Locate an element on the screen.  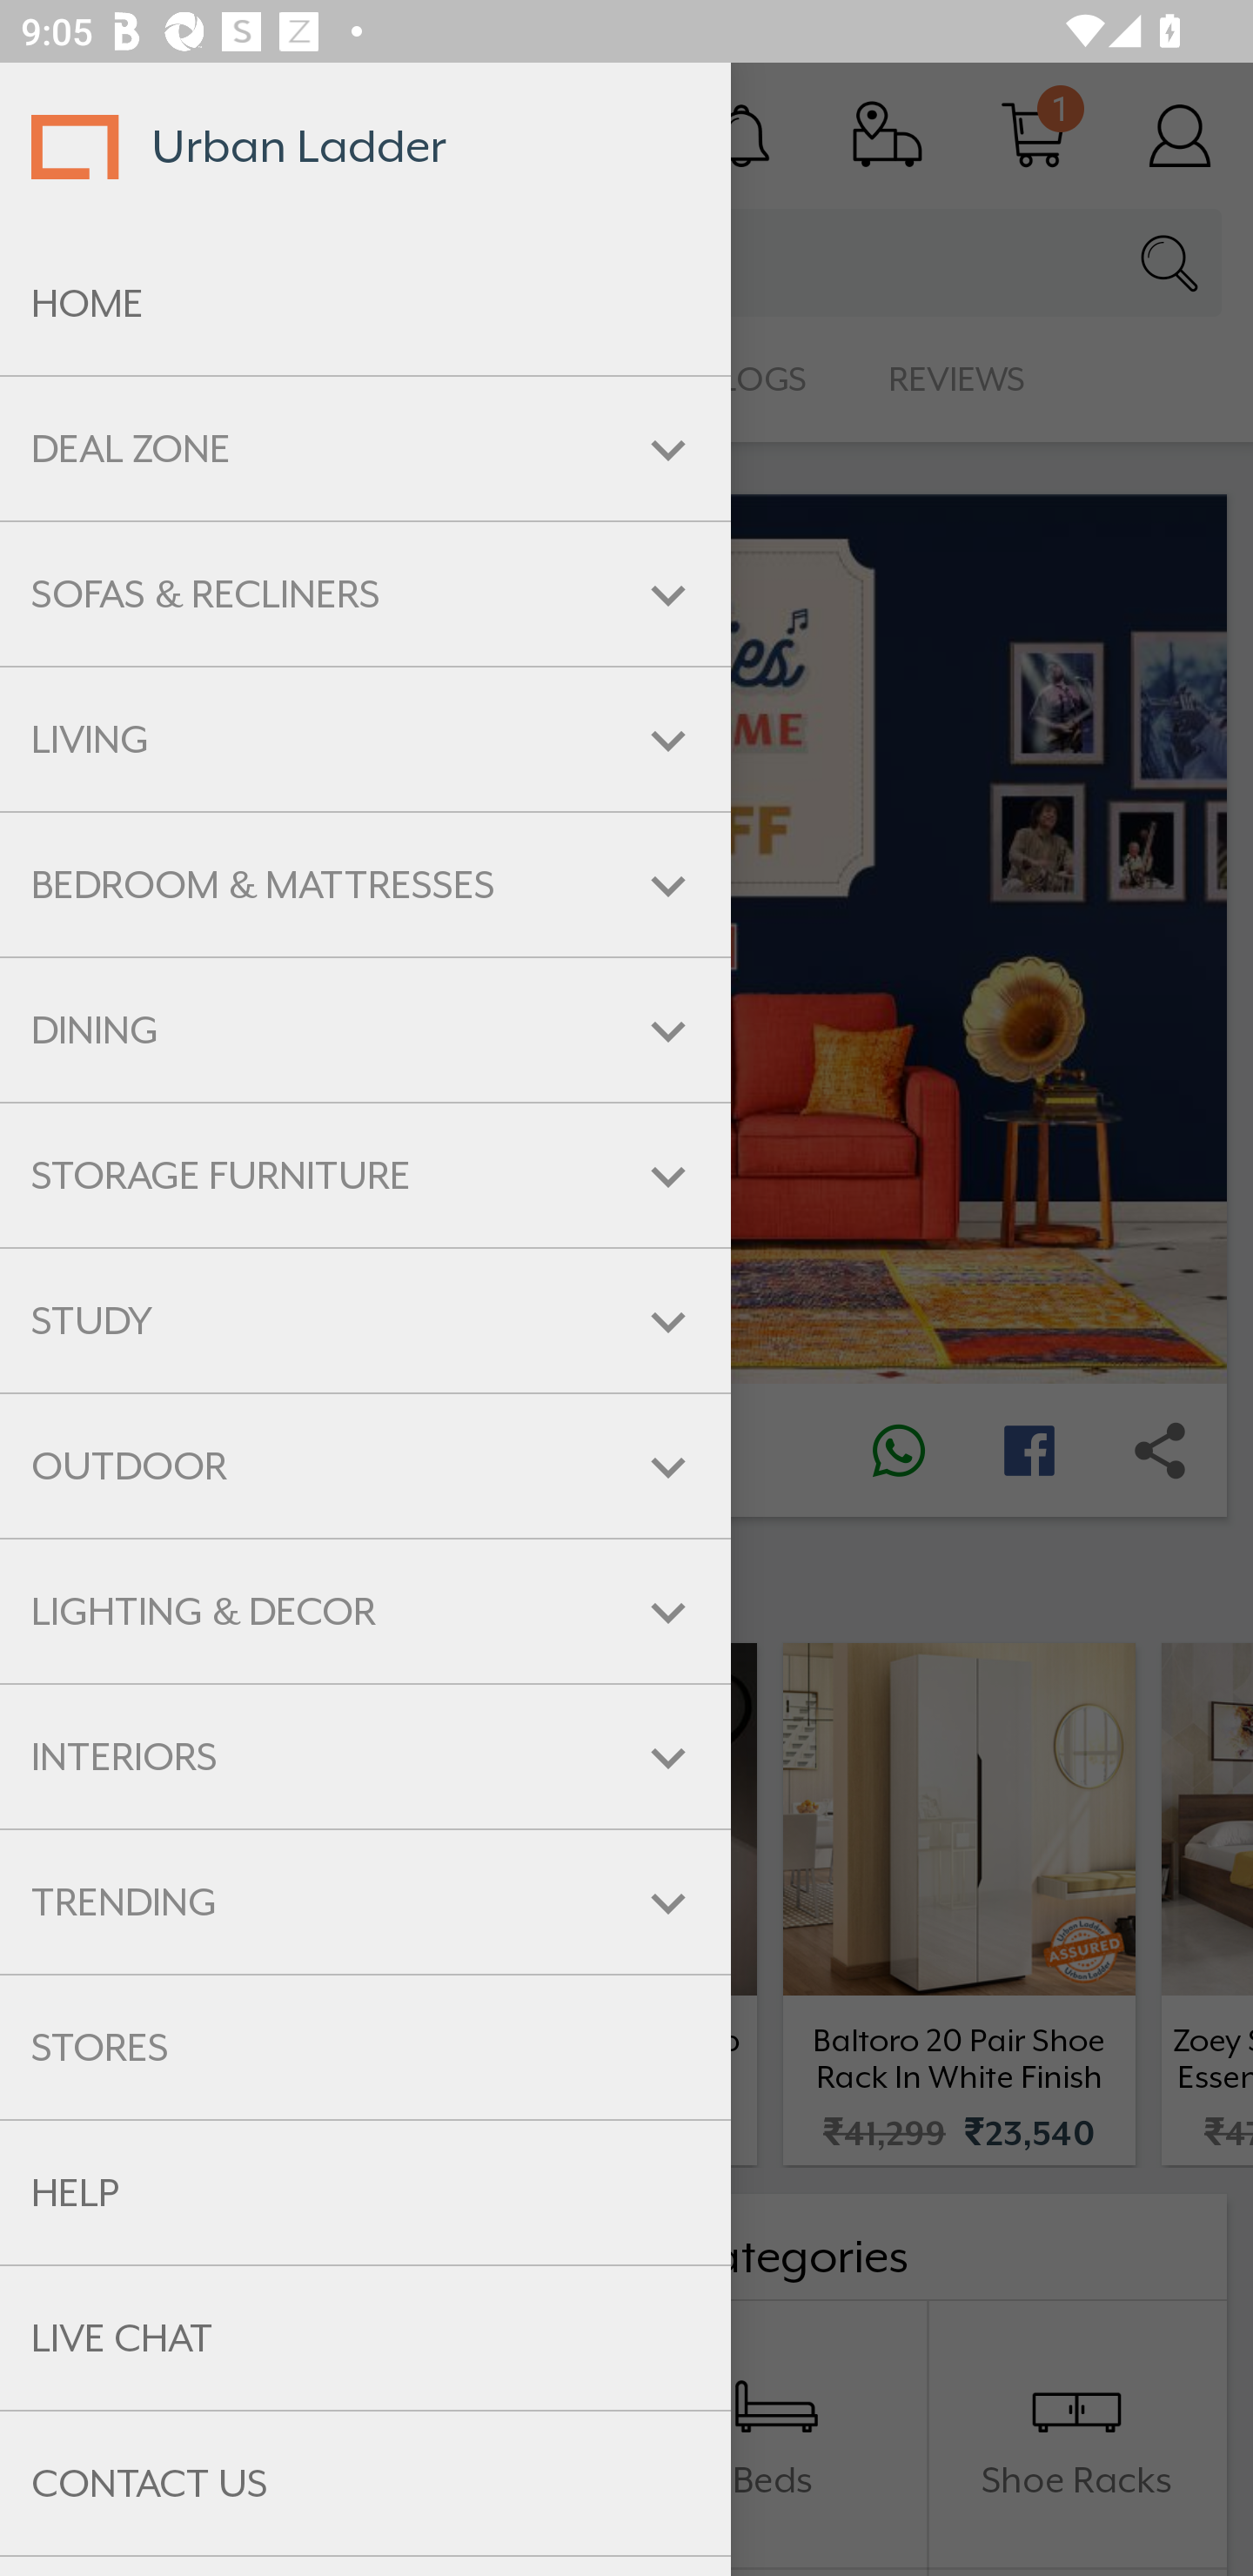
STORES is located at coordinates (365, 2048).